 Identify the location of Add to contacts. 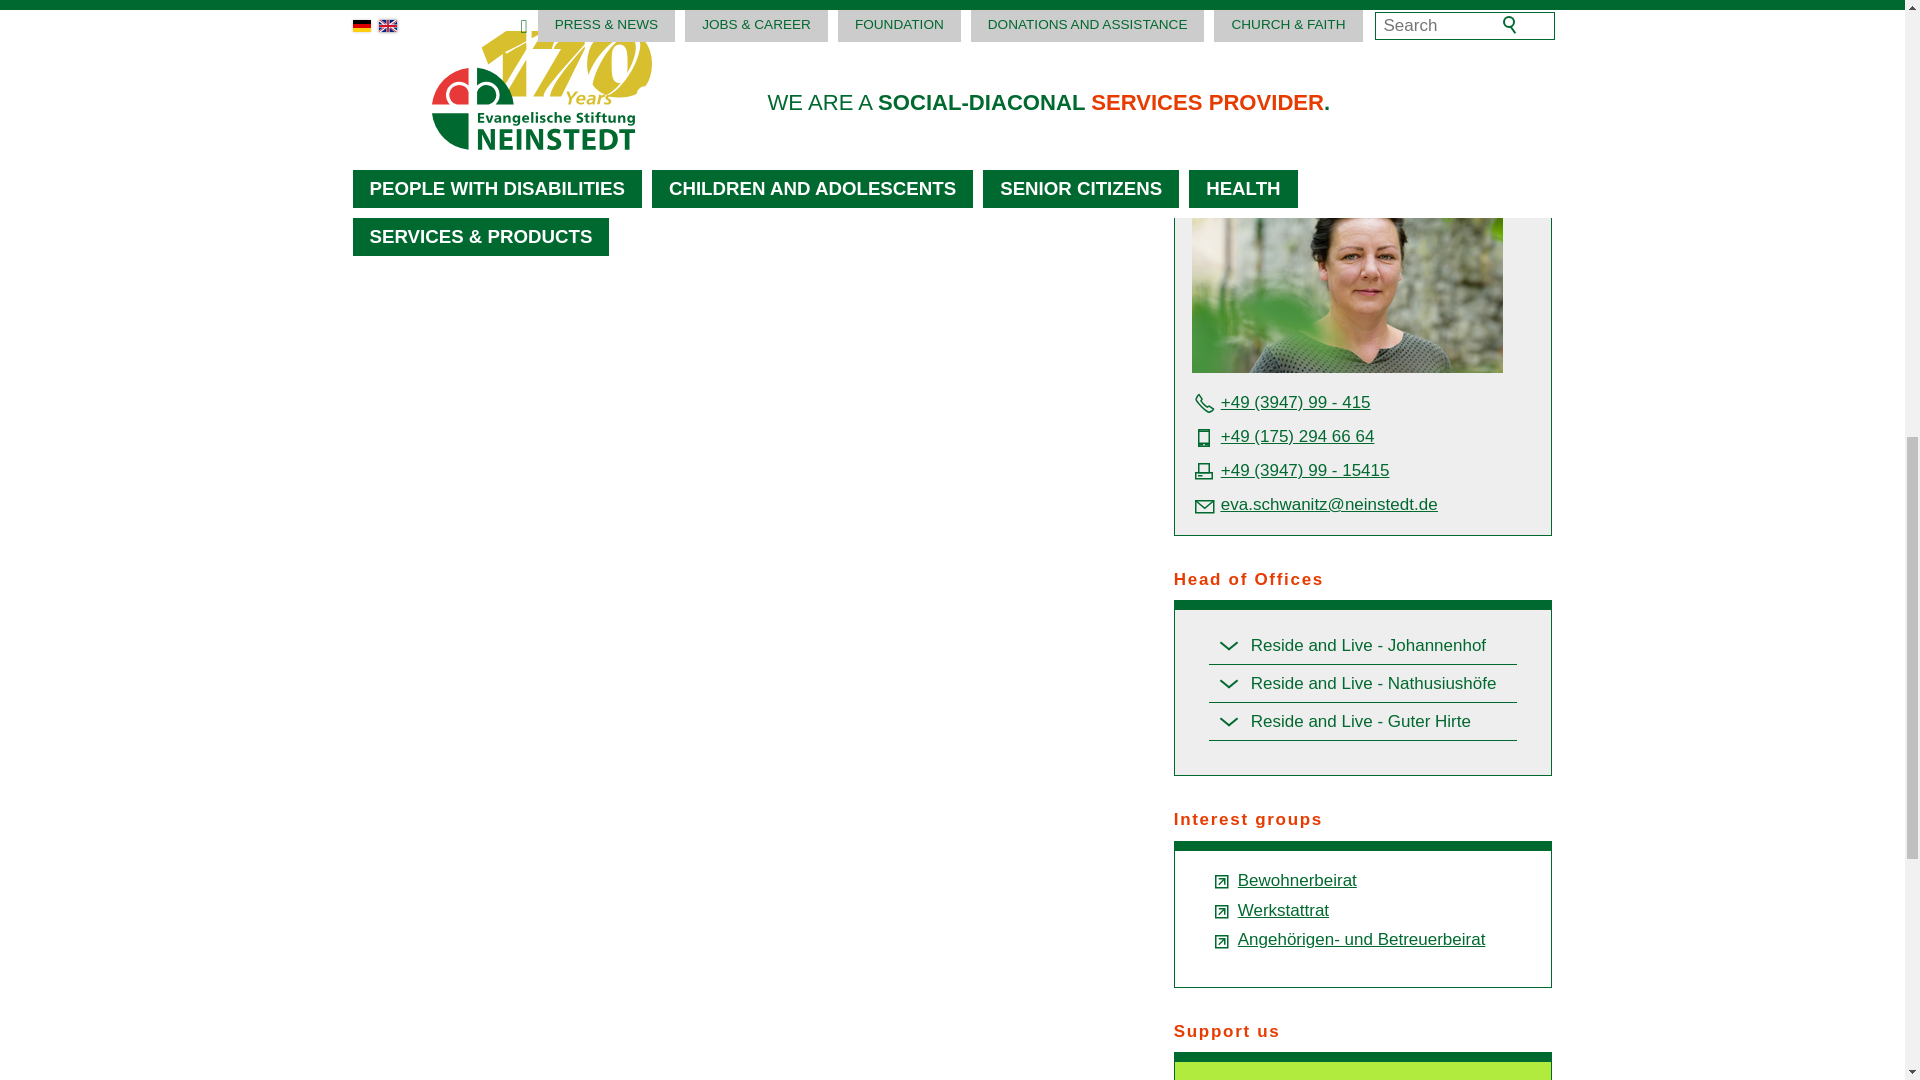
(1534, 91).